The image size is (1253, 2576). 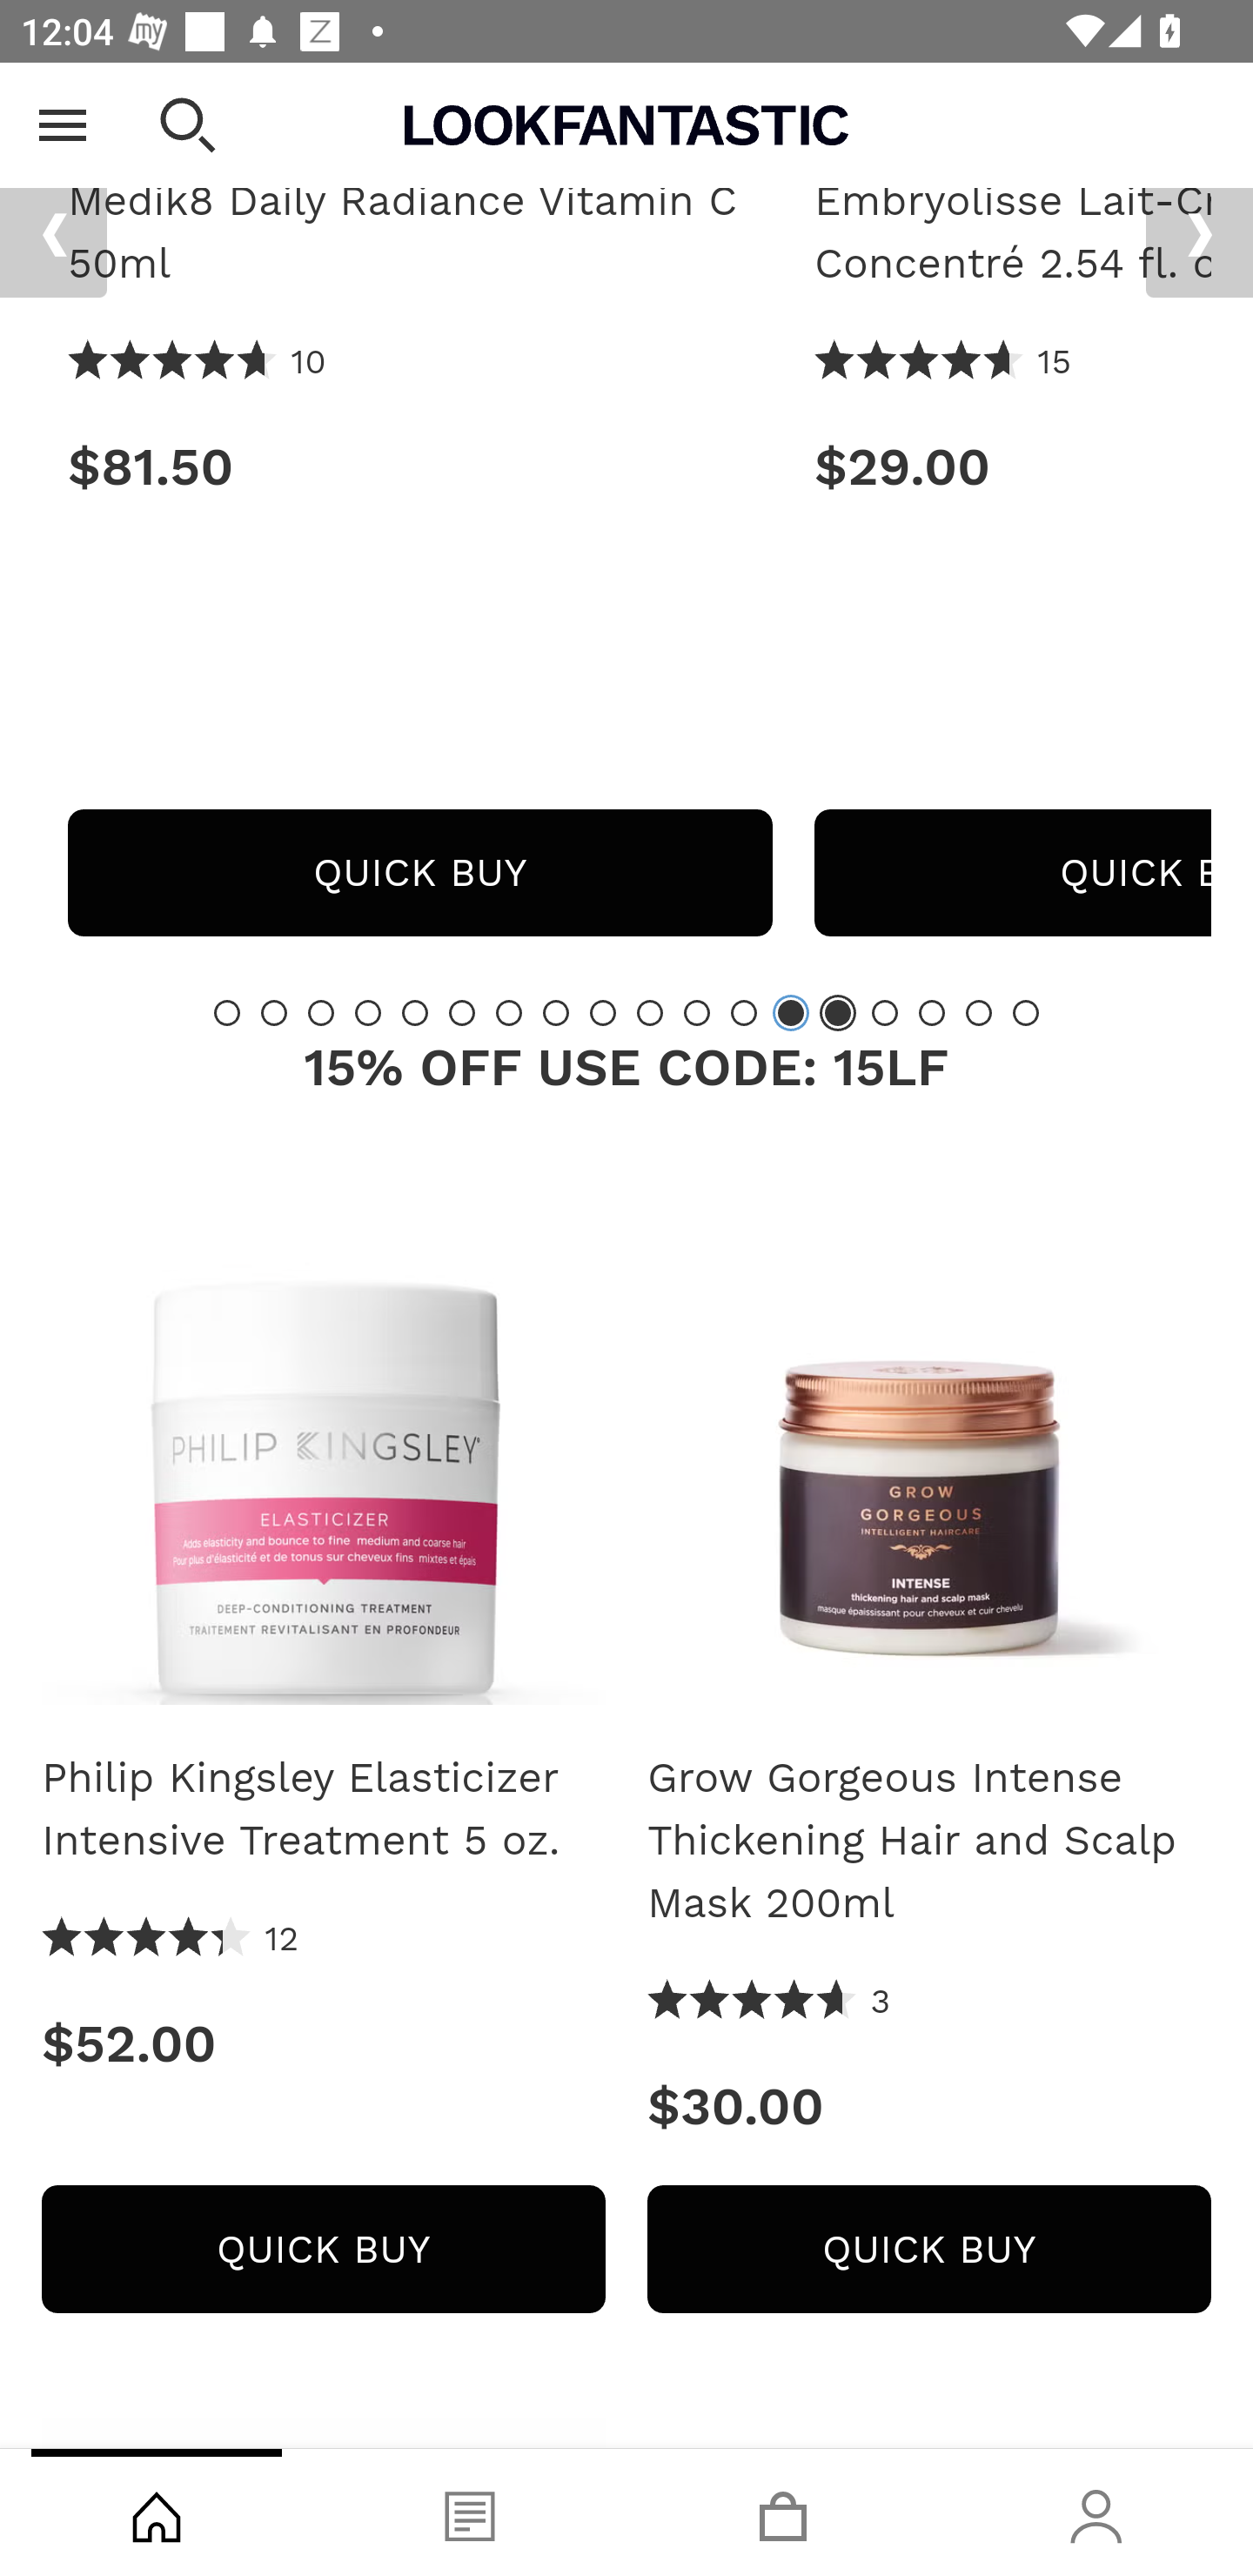 I want to click on Slide 10, so click(x=649, y=1013).